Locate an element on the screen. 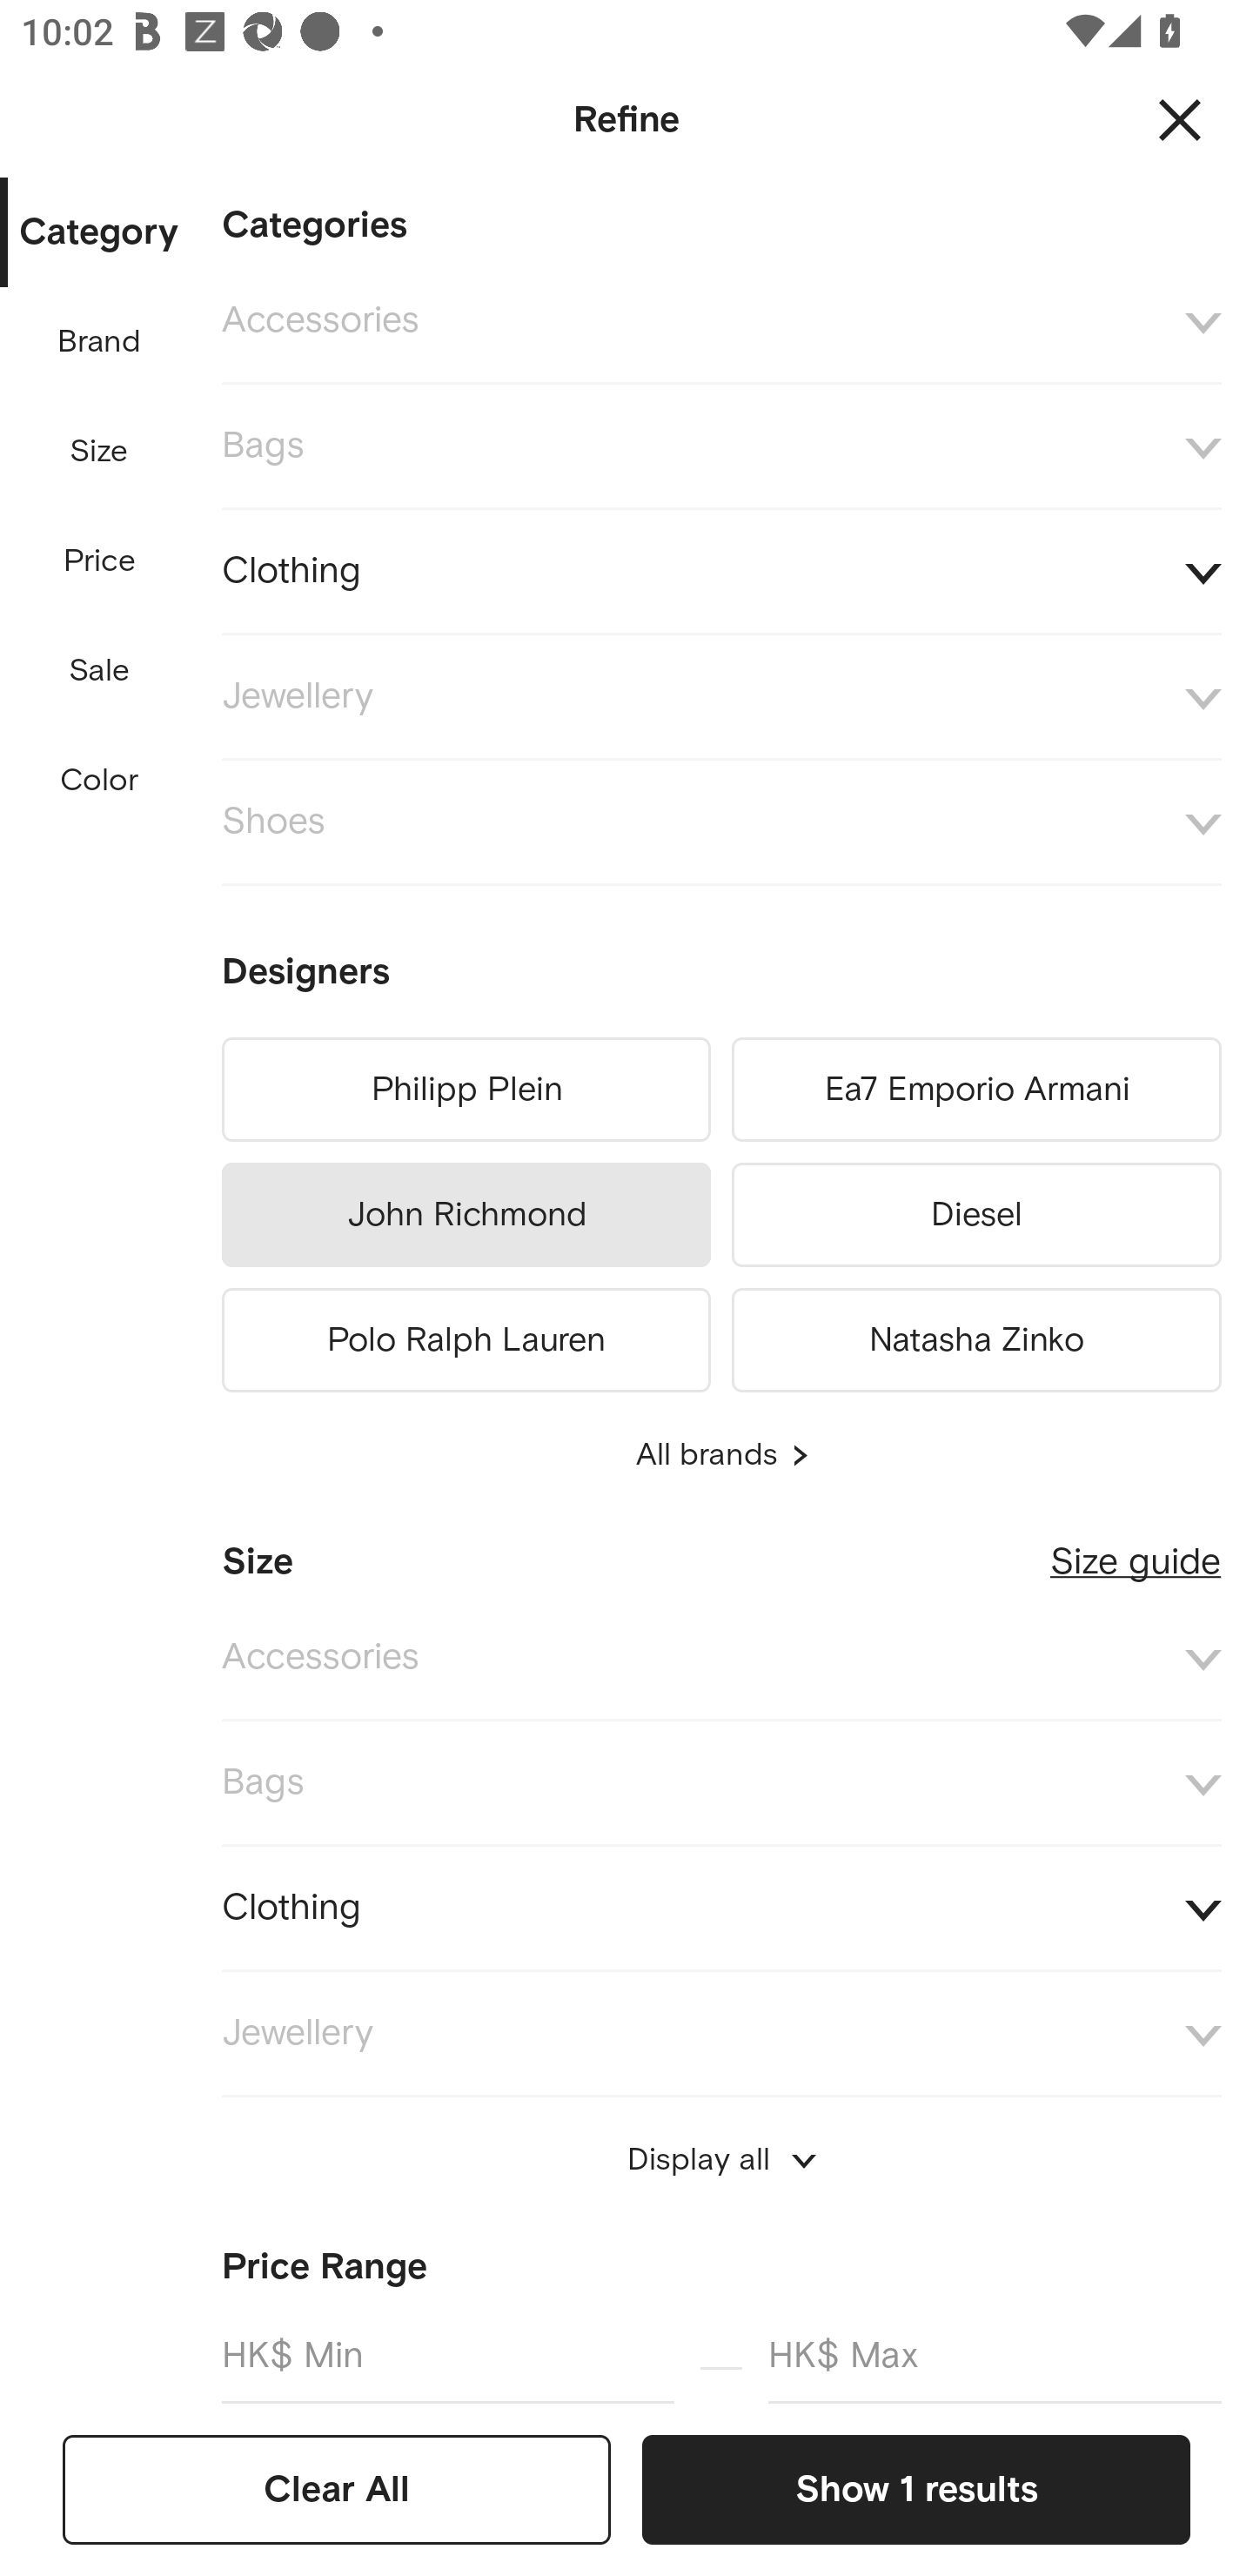 The width and height of the screenshot is (1253, 2576). Clothing is located at coordinates (721, 572).